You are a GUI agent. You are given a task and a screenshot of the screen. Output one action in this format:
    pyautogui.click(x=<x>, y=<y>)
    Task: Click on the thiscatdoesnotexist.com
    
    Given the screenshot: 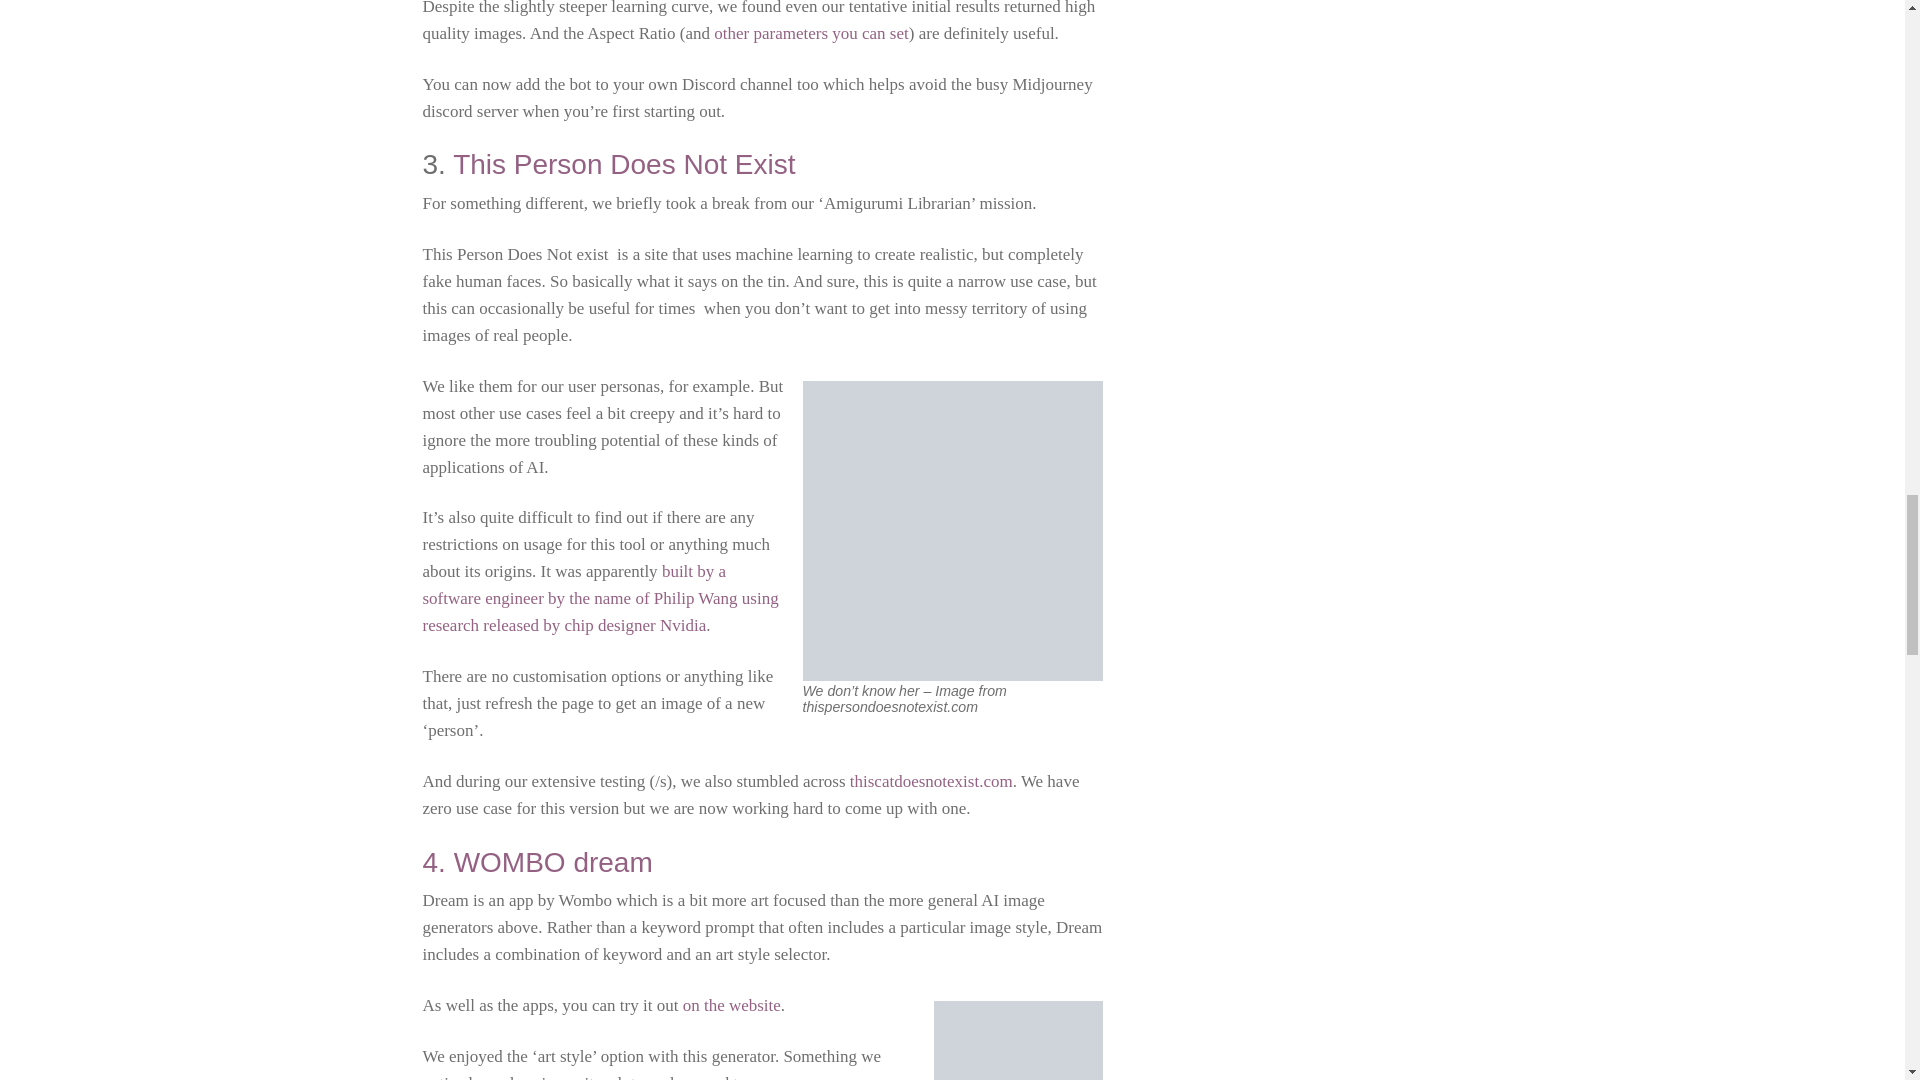 What is the action you would take?
    pyautogui.click(x=932, y=781)
    